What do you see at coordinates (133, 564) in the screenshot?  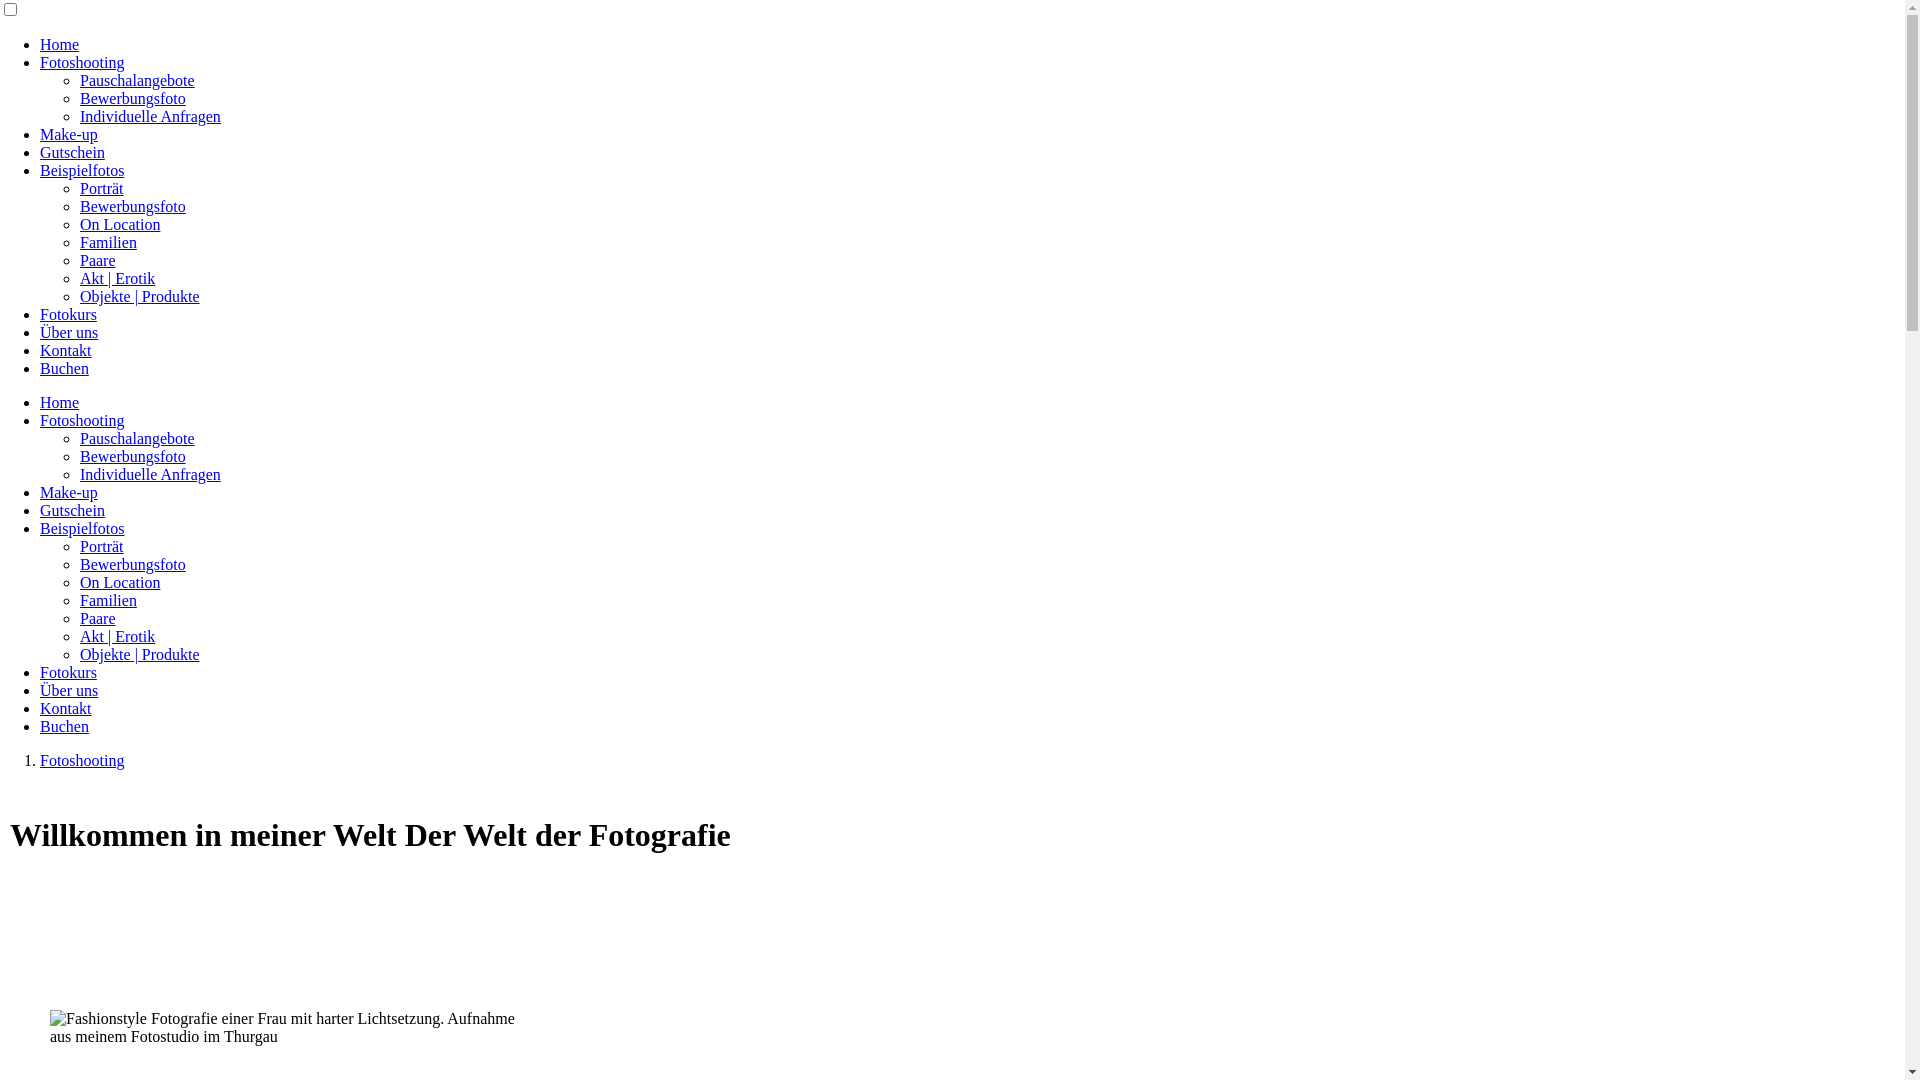 I see `Bewerbungsfoto` at bounding box center [133, 564].